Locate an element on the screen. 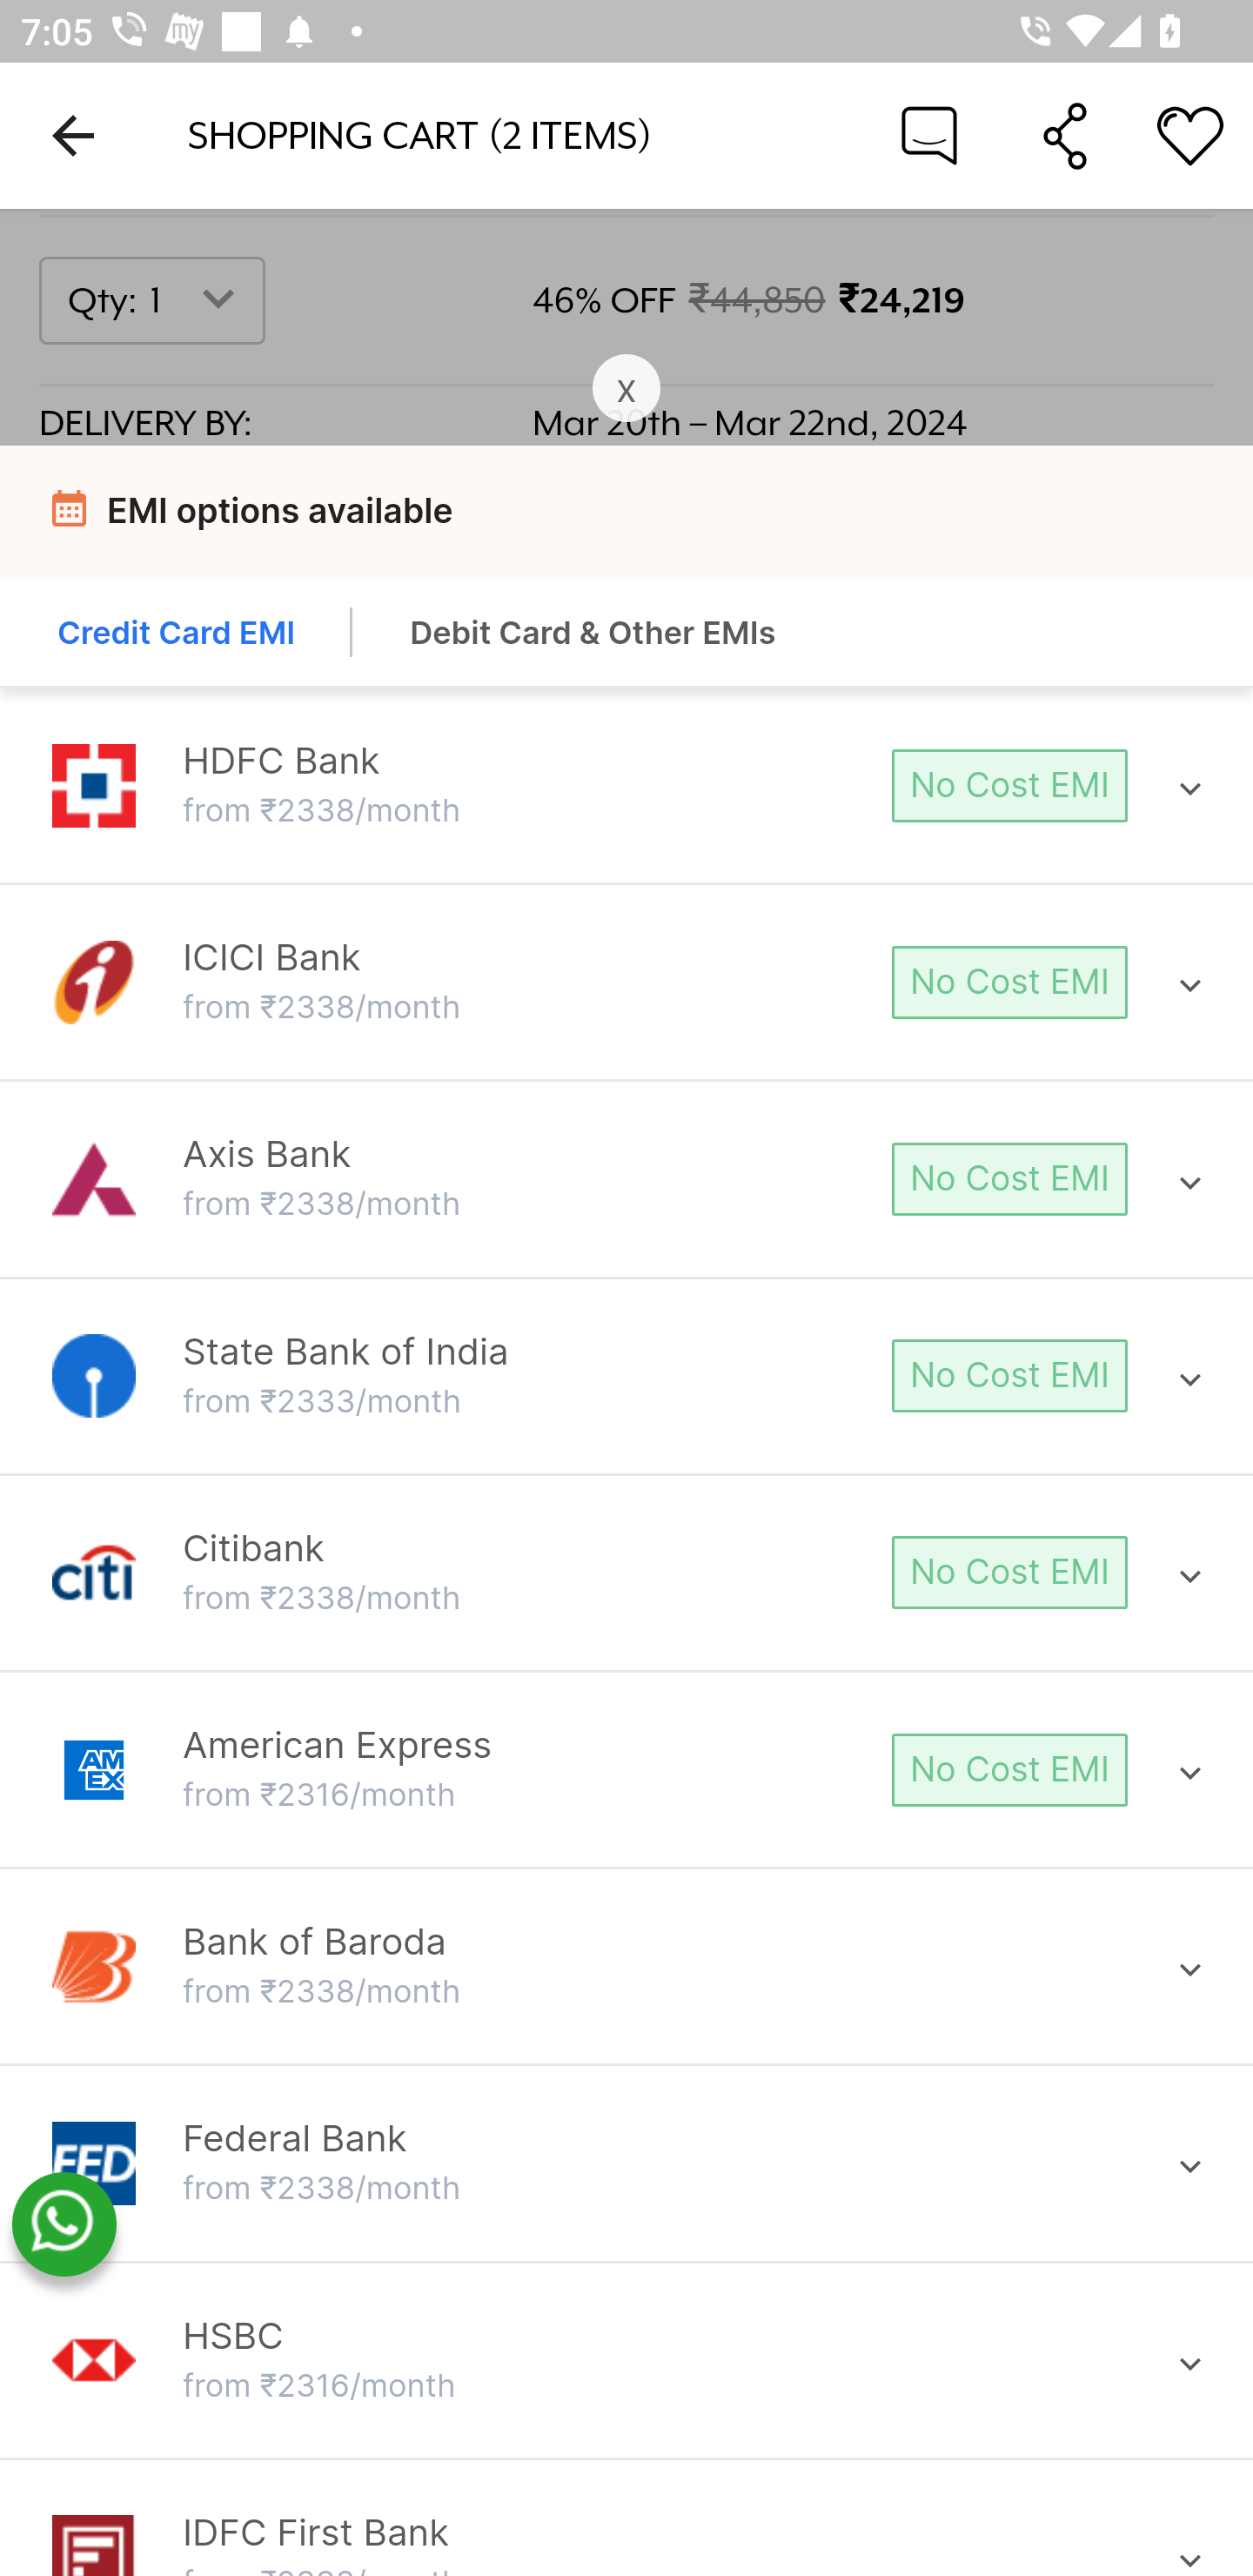 The image size is (1253, 2576). HDFC Bank HDFC Bank from ₹2338/month No Cost EMI is located at coordinates (626, 787).